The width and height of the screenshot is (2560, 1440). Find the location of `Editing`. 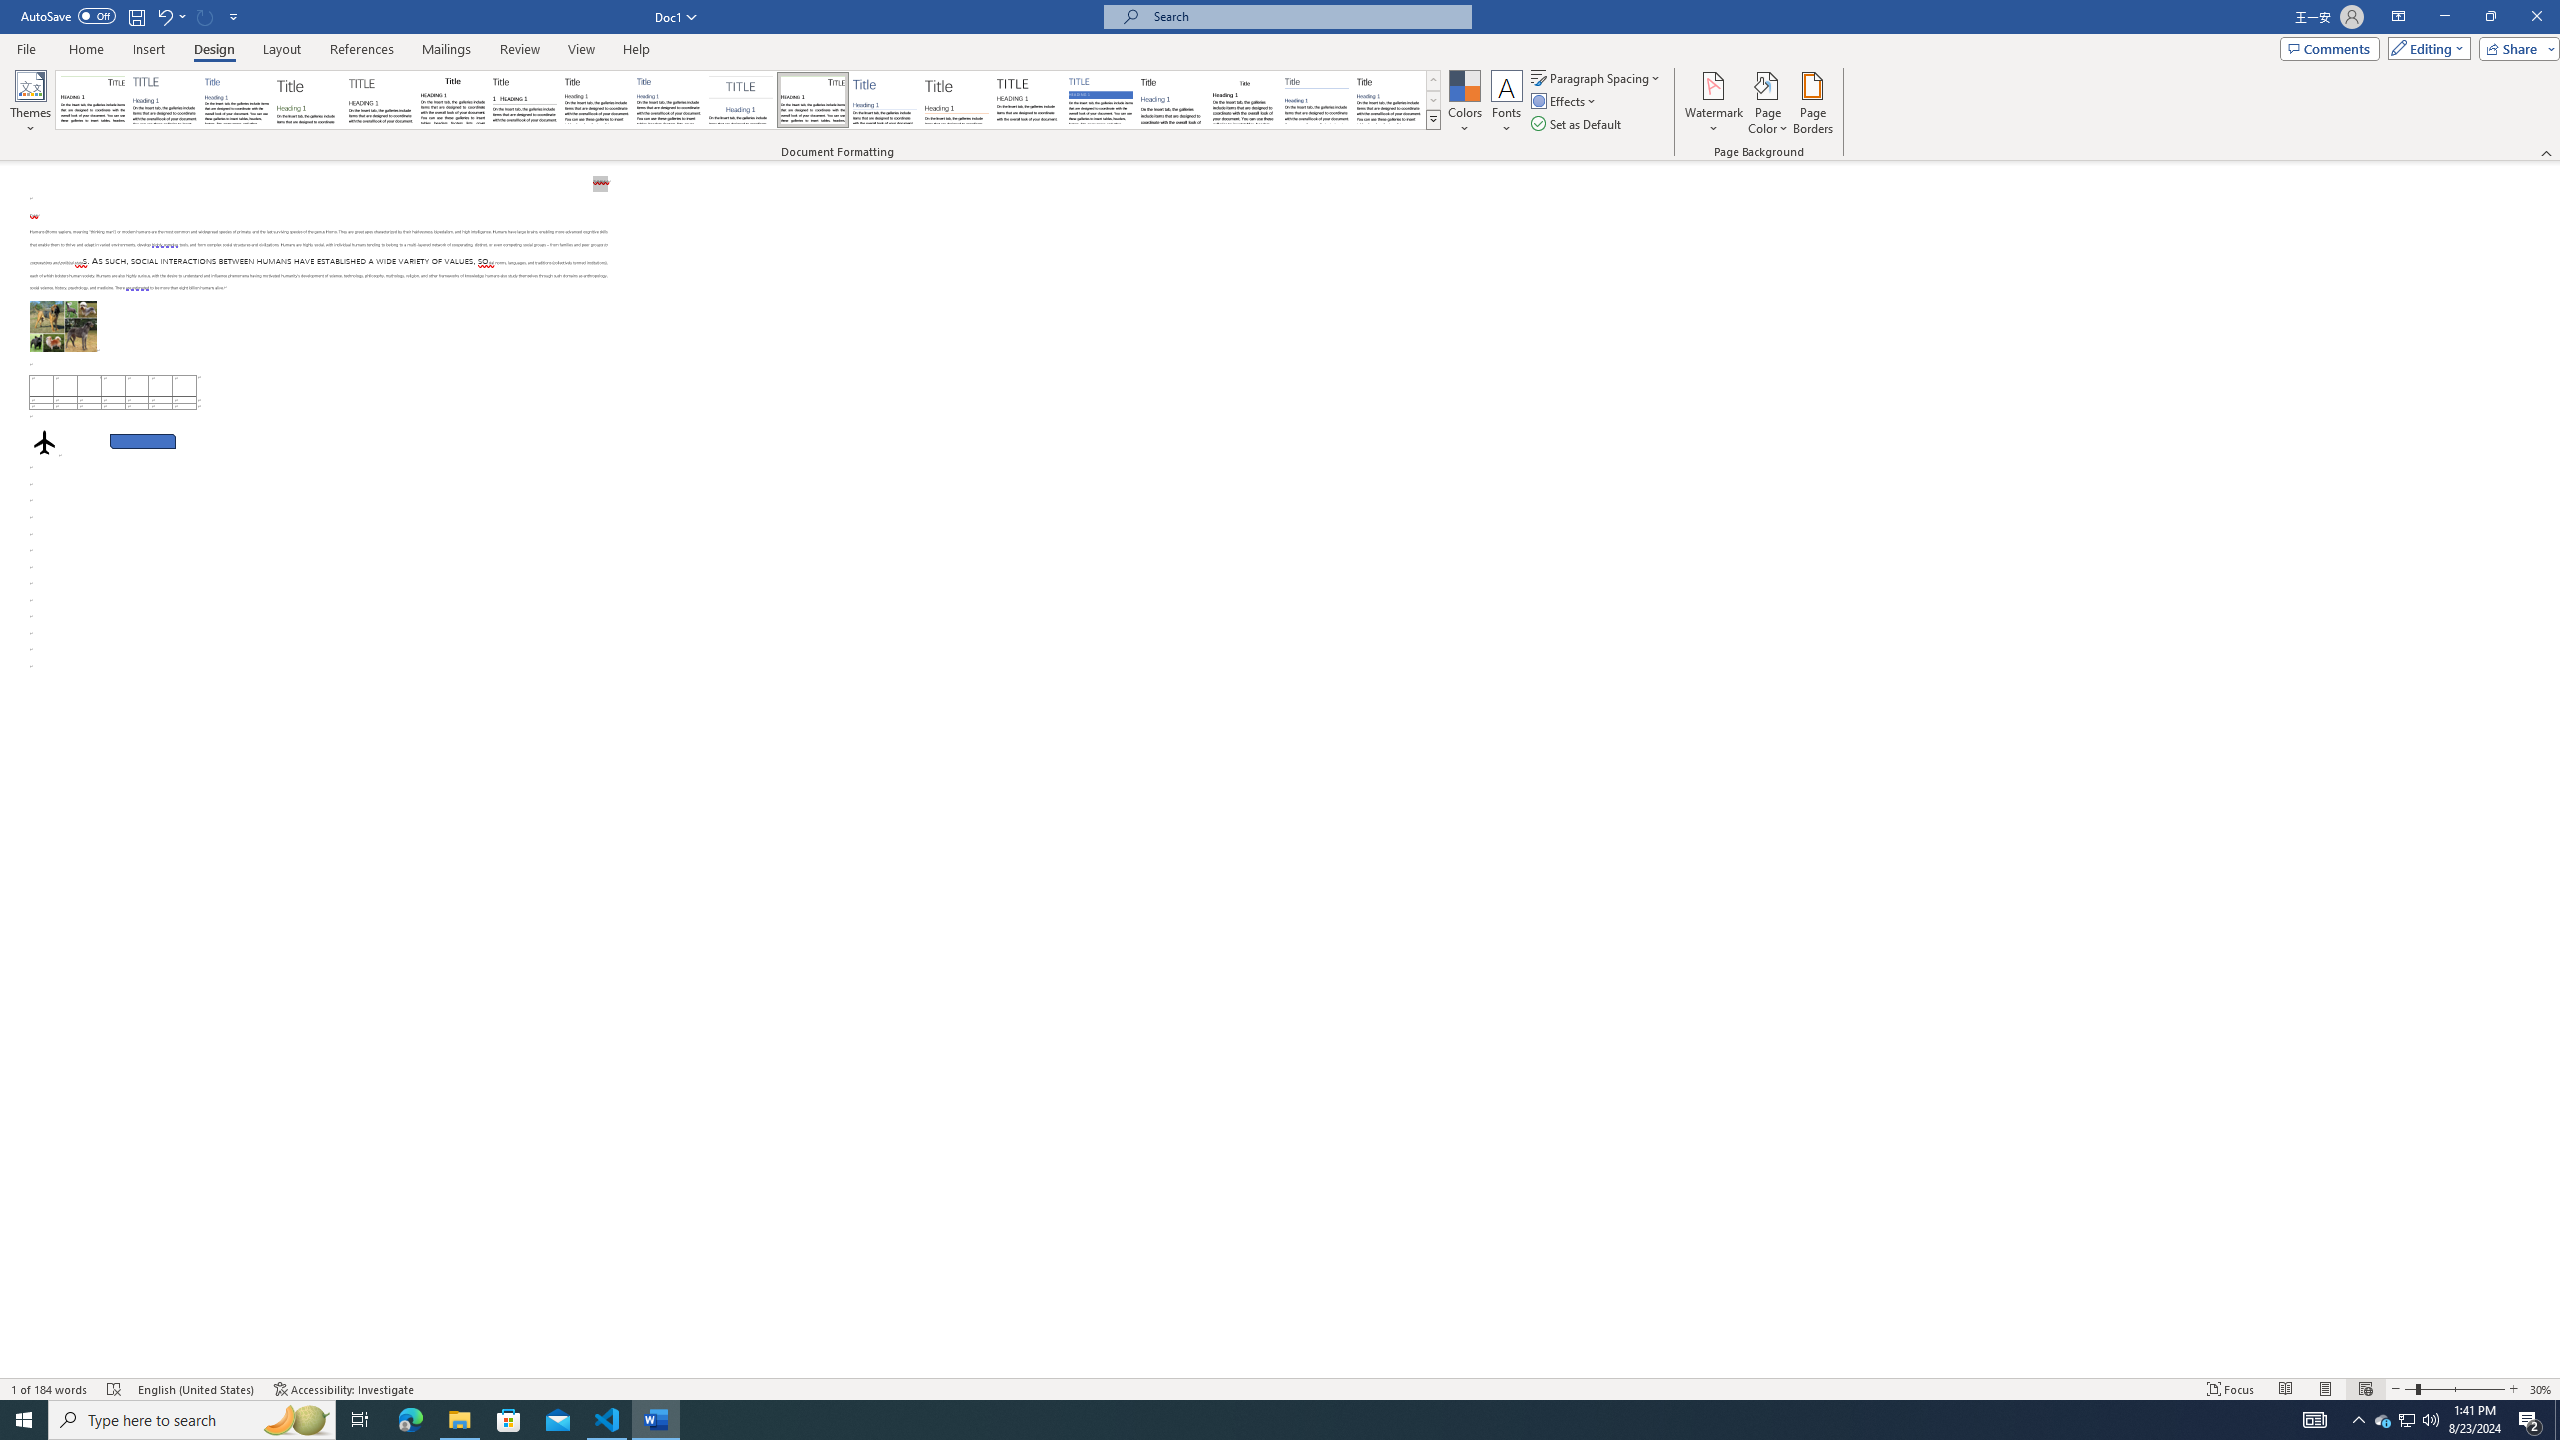

Editing is located at coordinates (2425, 48).